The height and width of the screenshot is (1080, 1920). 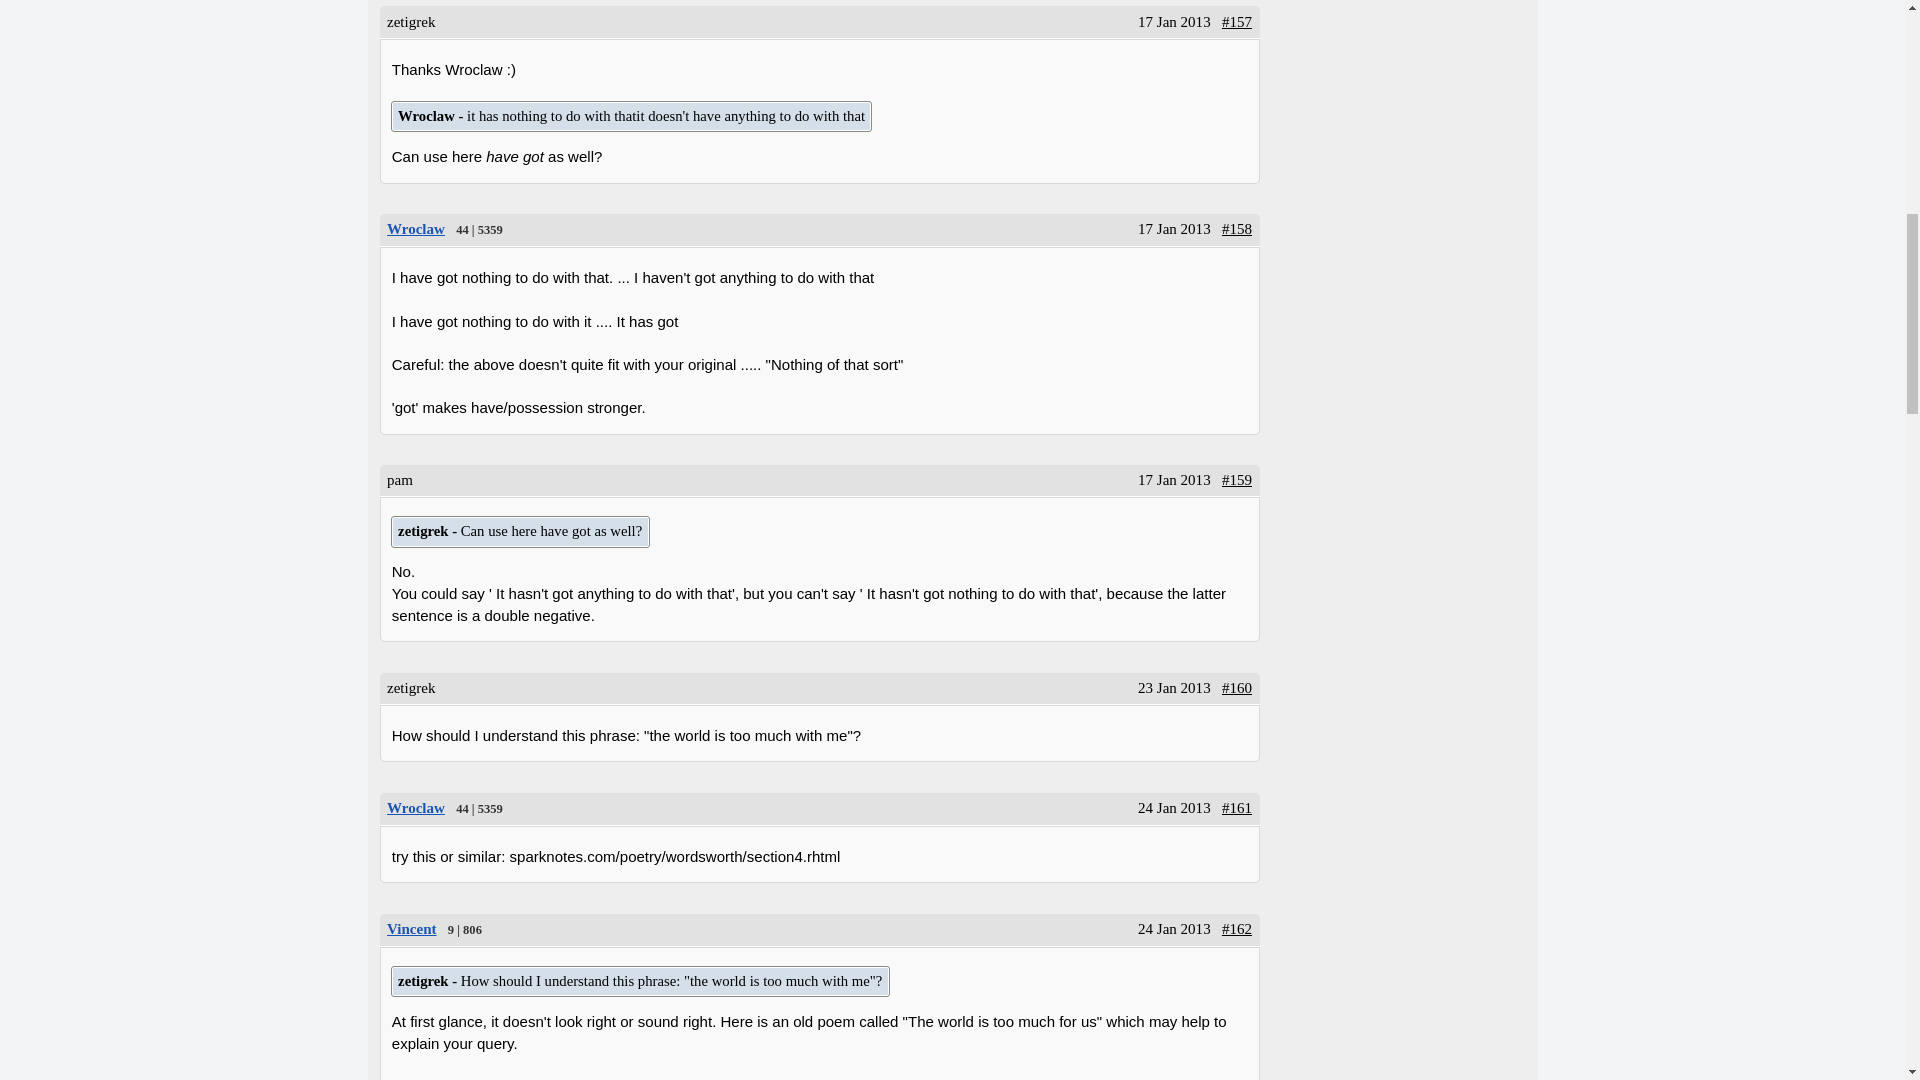 What do you see at coordinates (631, 116) in the screenshot?
I see `zetigrek` at bounding box center [631, 116].